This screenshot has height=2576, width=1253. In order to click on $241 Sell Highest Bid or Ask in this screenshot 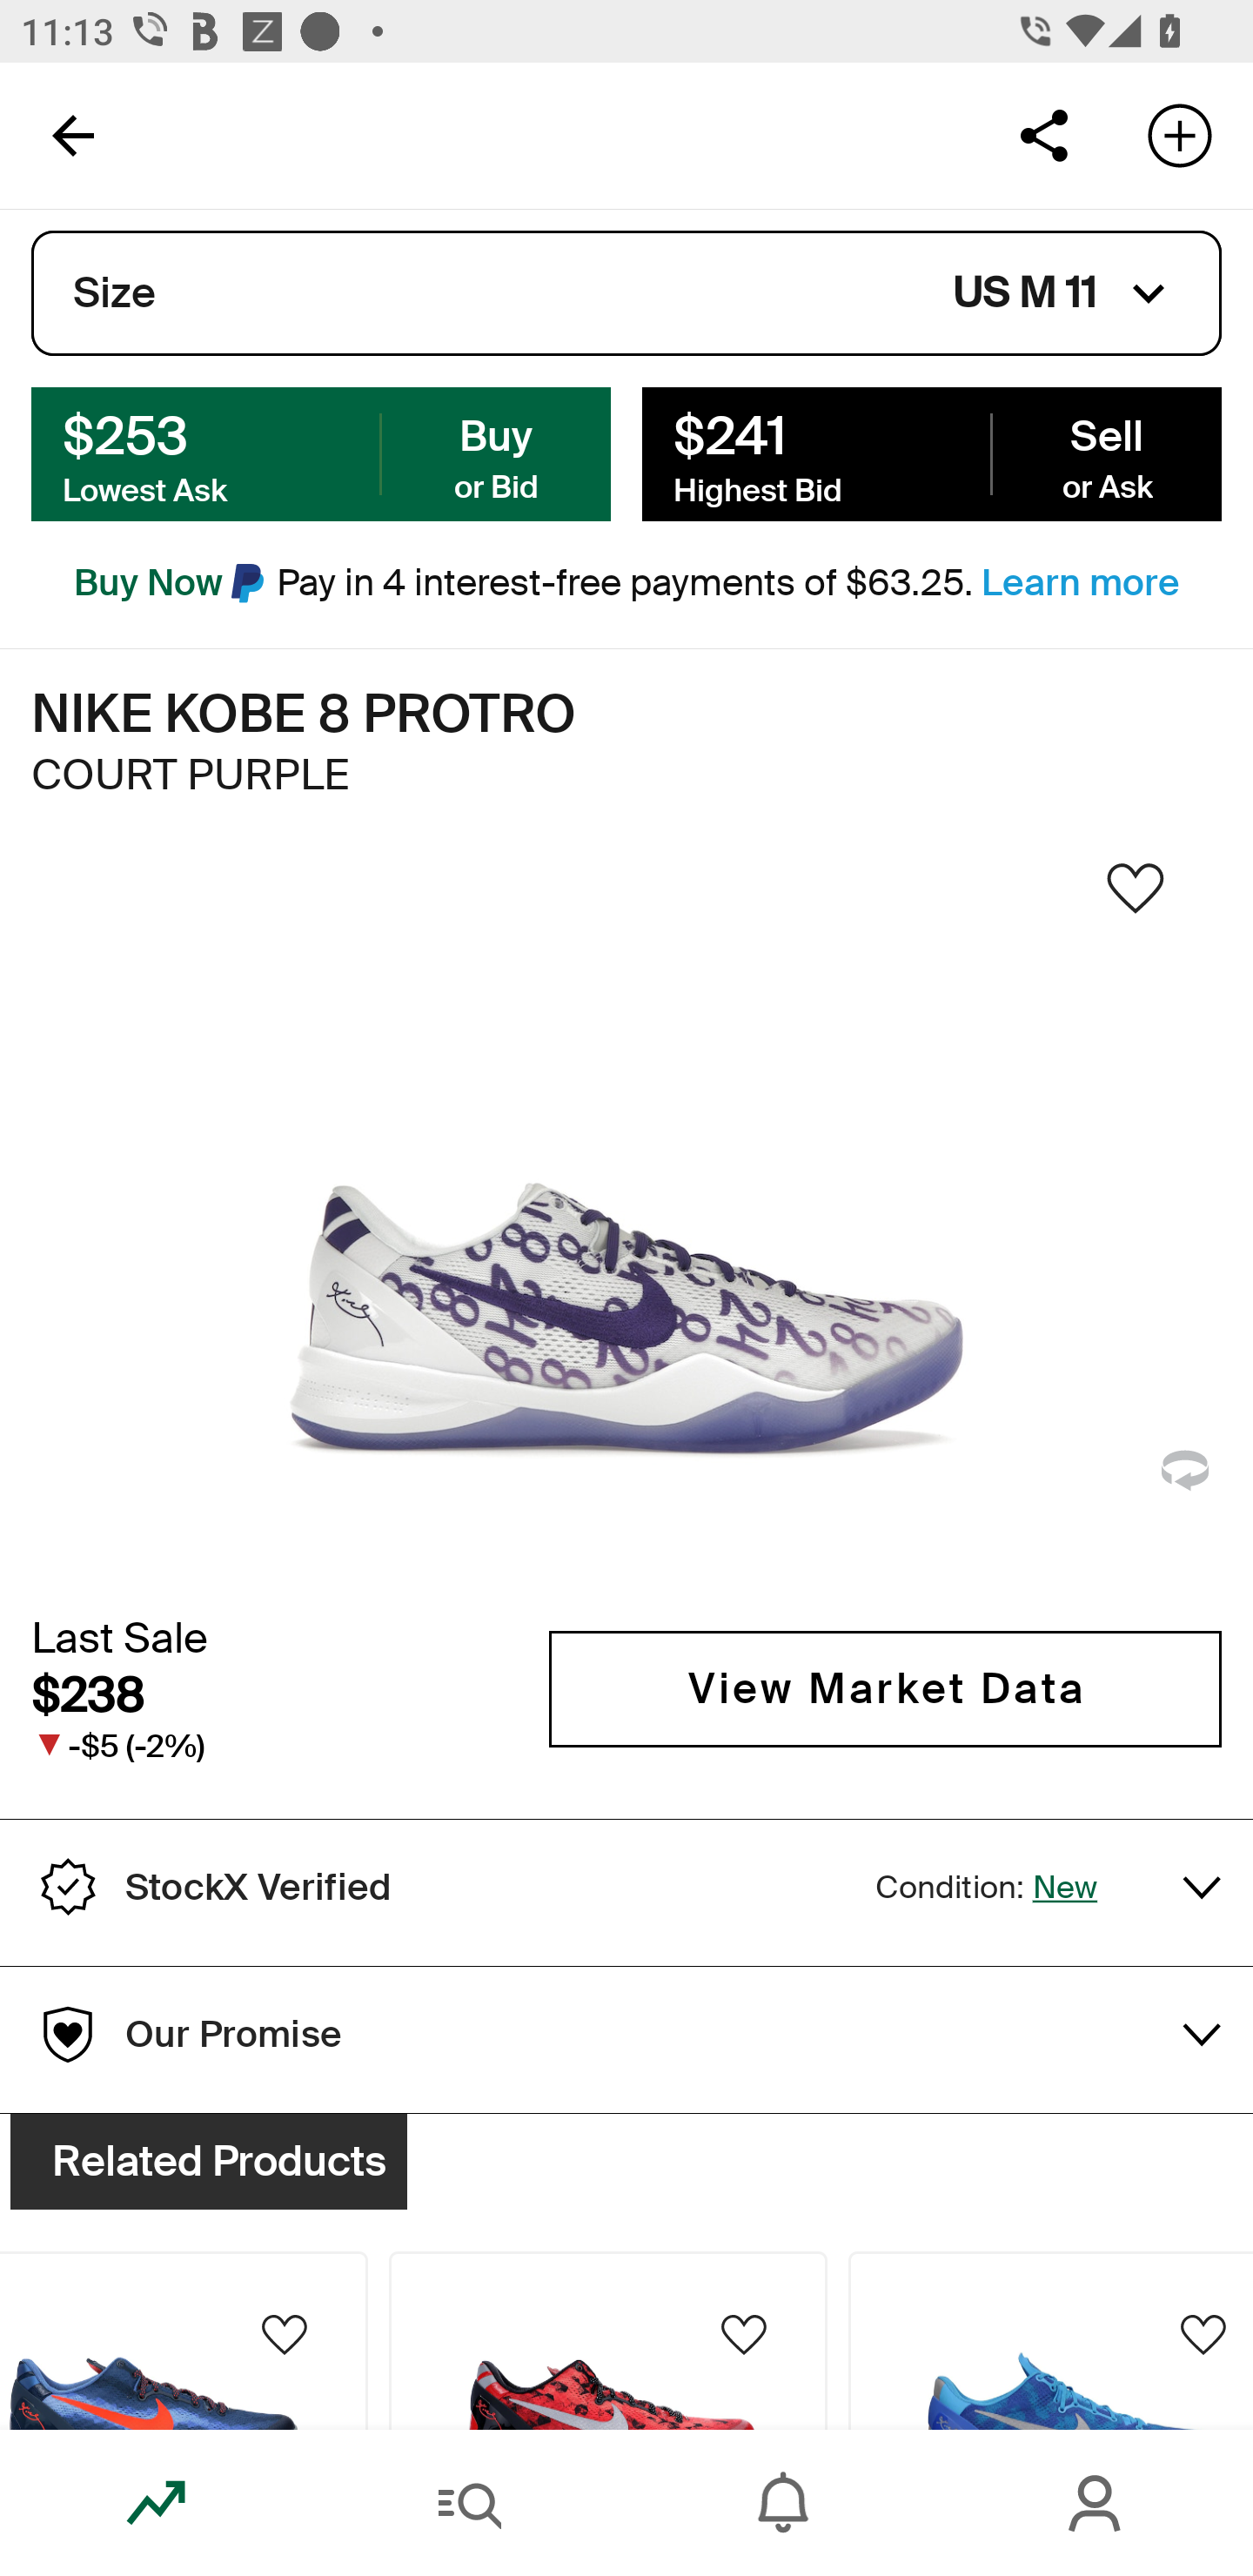, I will do `click(931, 453)`.